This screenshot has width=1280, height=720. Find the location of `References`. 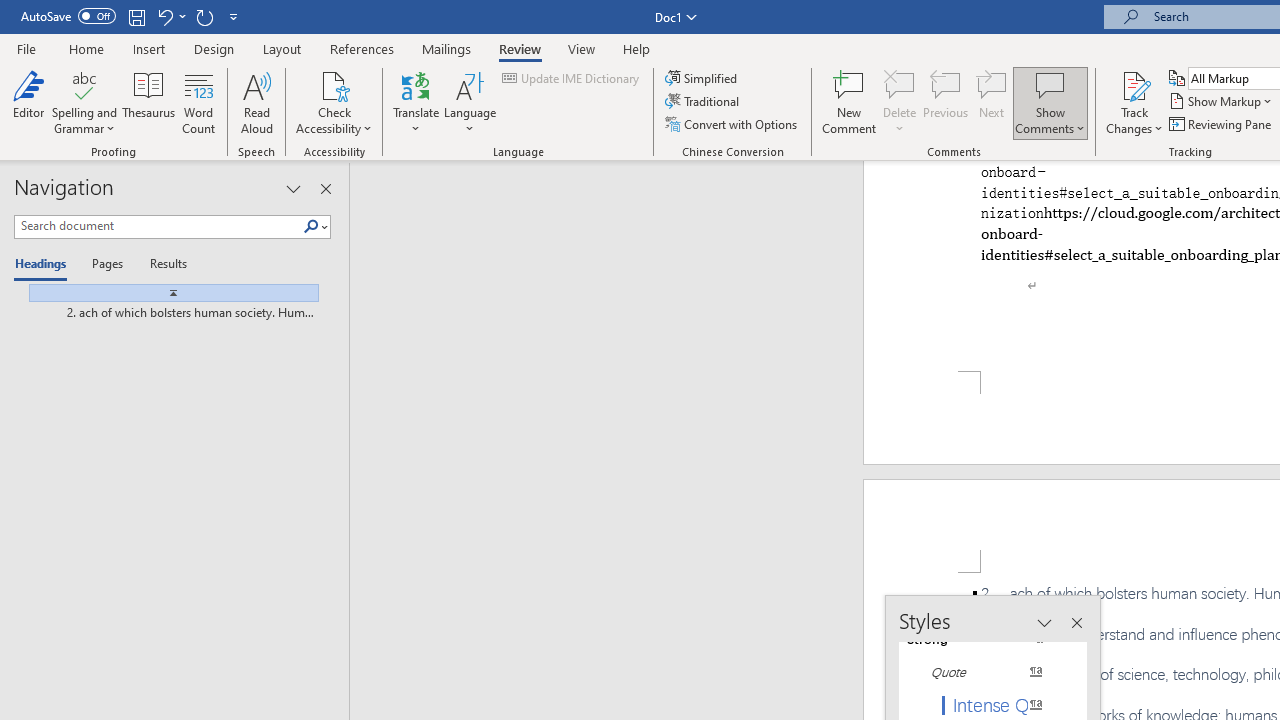

References is located at coordinates (362, 48).